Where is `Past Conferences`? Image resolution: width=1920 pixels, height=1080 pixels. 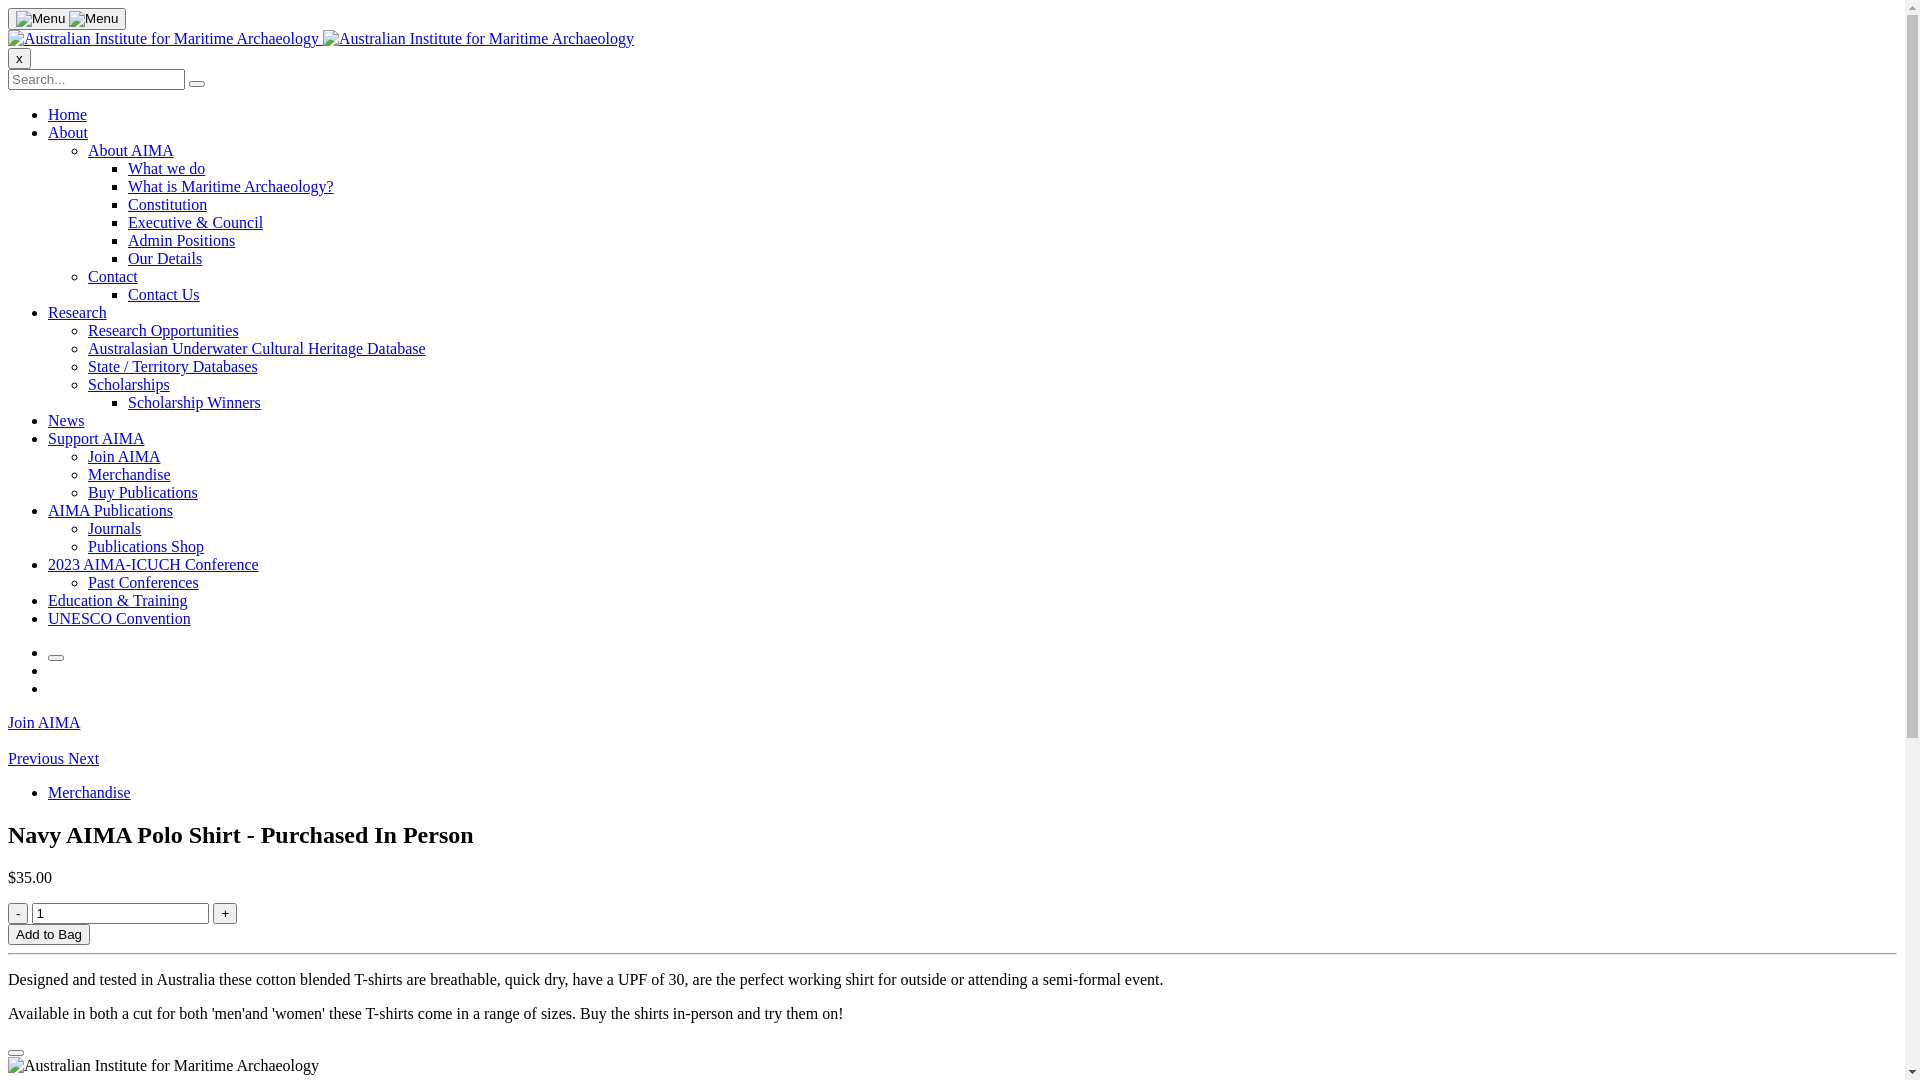
Past Conferences is located at coordinates (144, 582).